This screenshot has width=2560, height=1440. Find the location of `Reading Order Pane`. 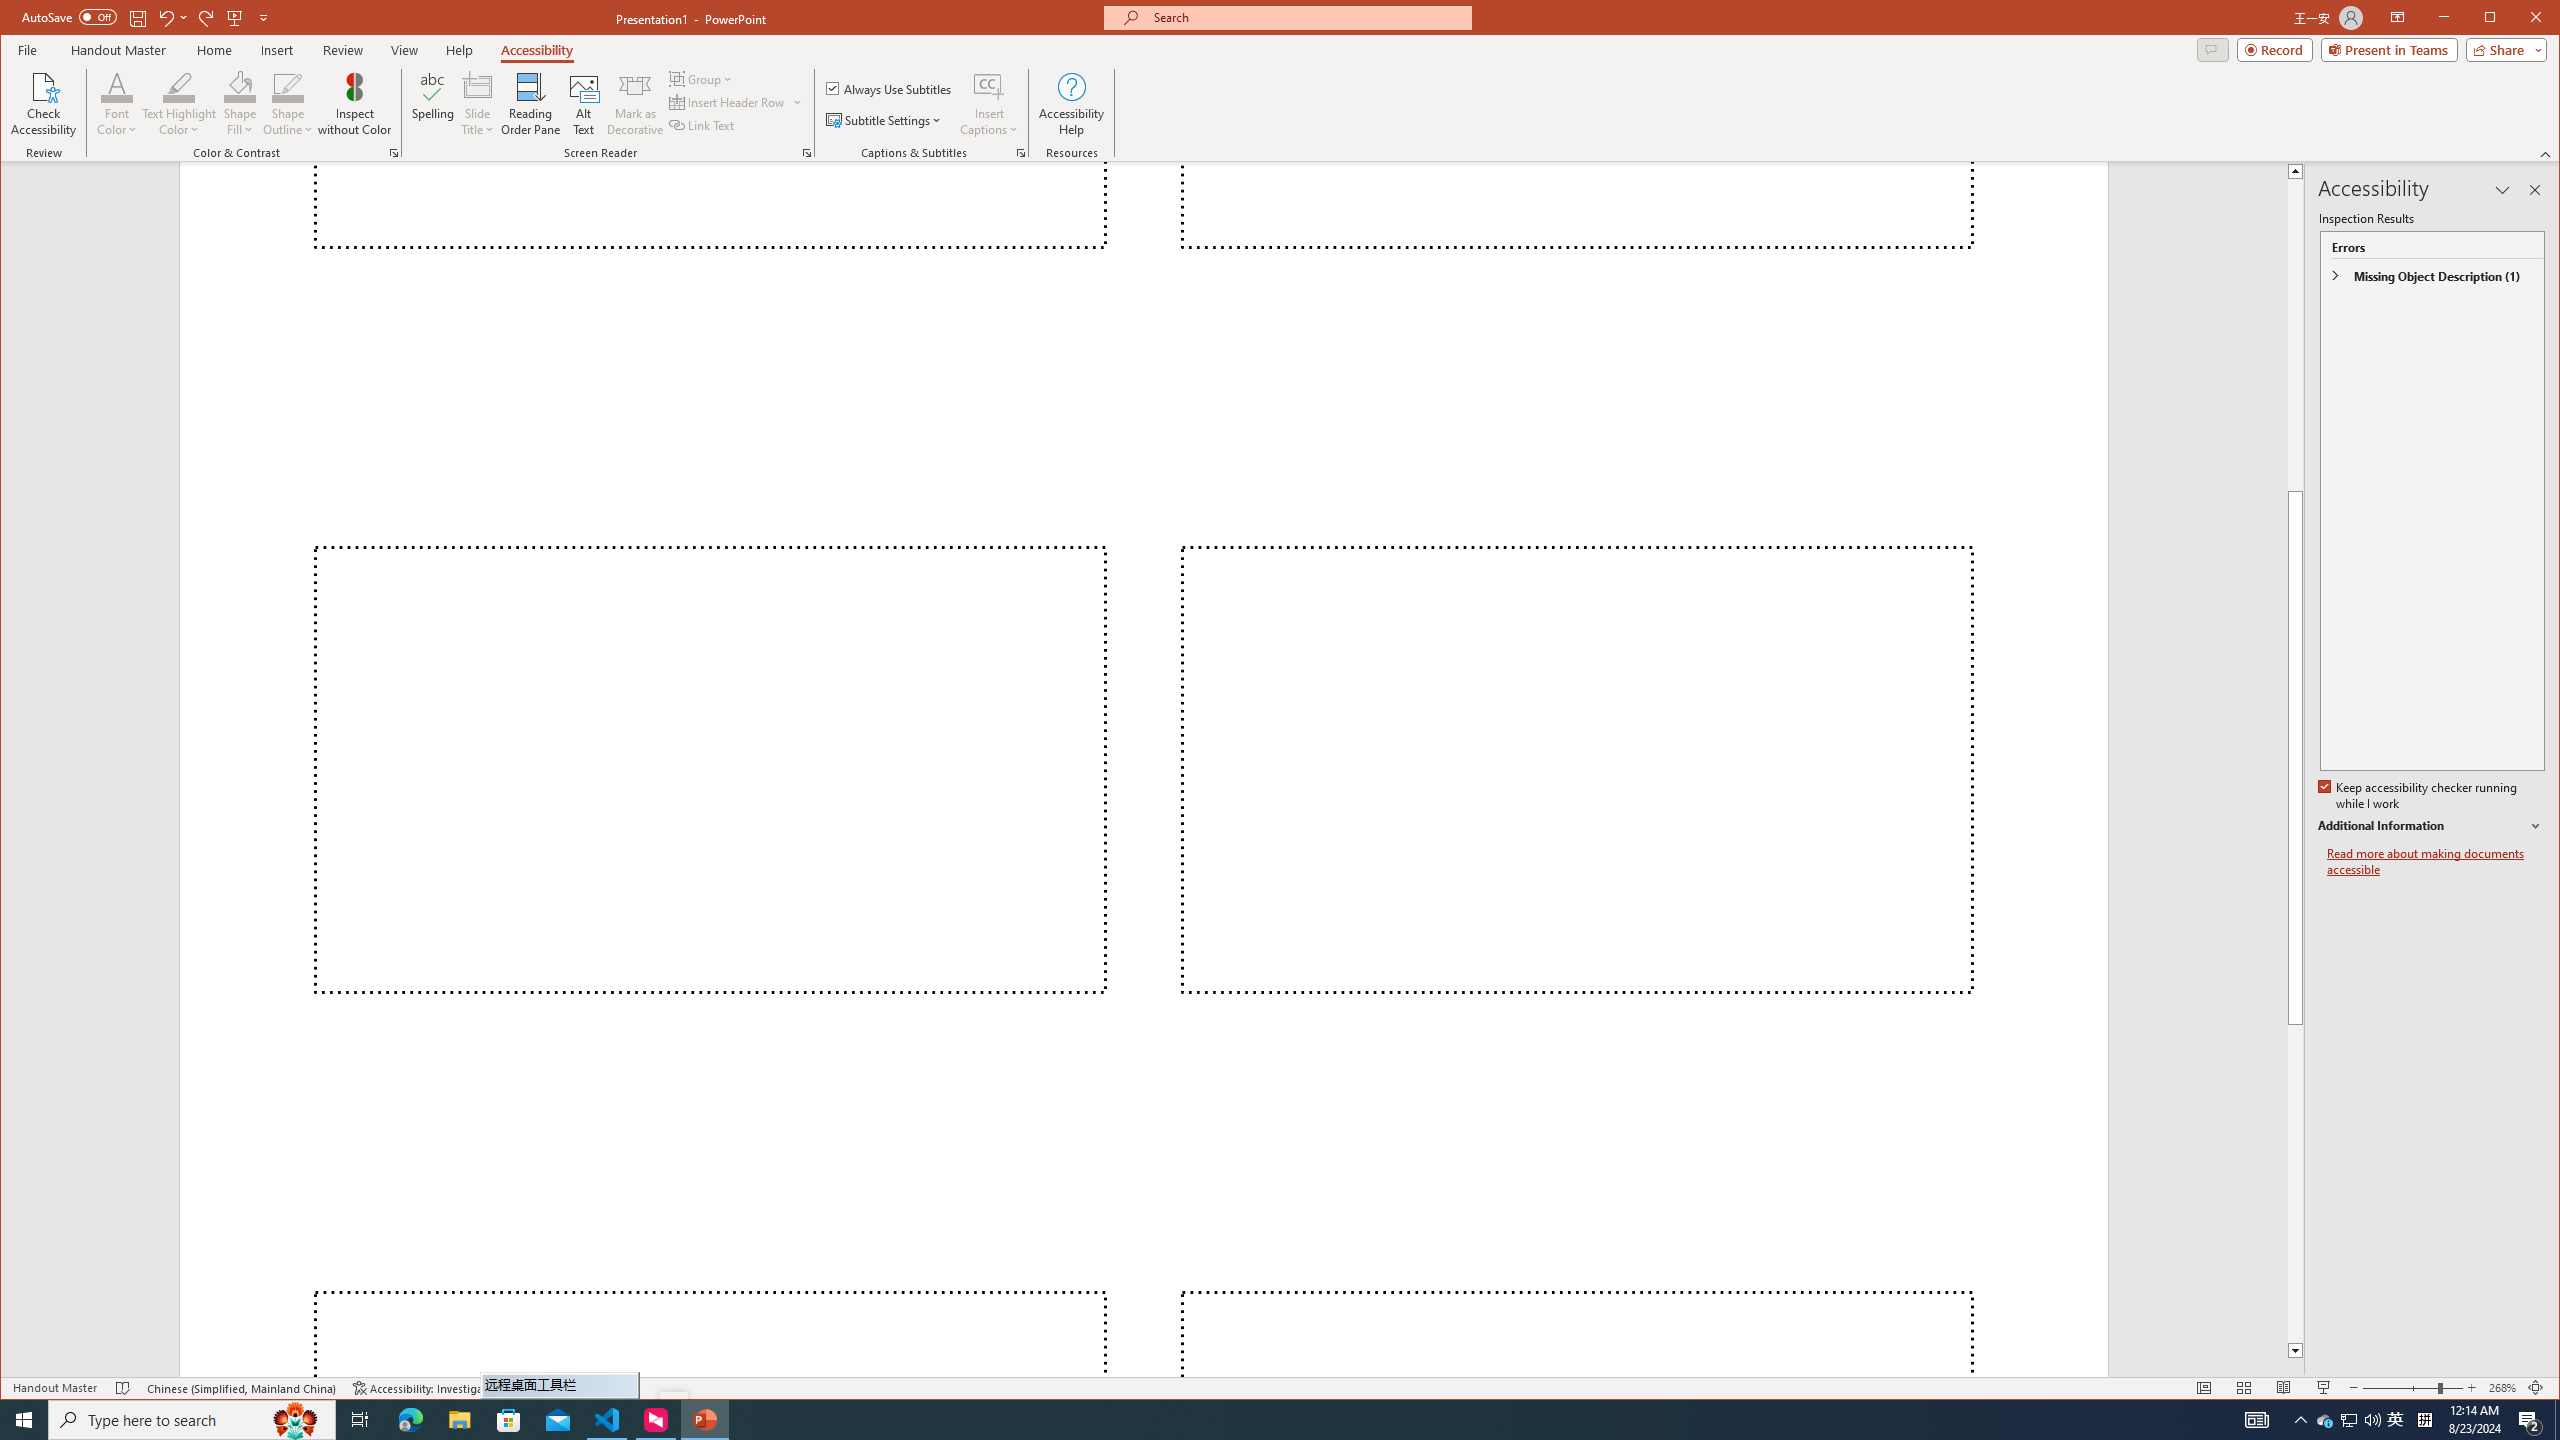

Reading Order Pane is located at coordinates (531, 104).